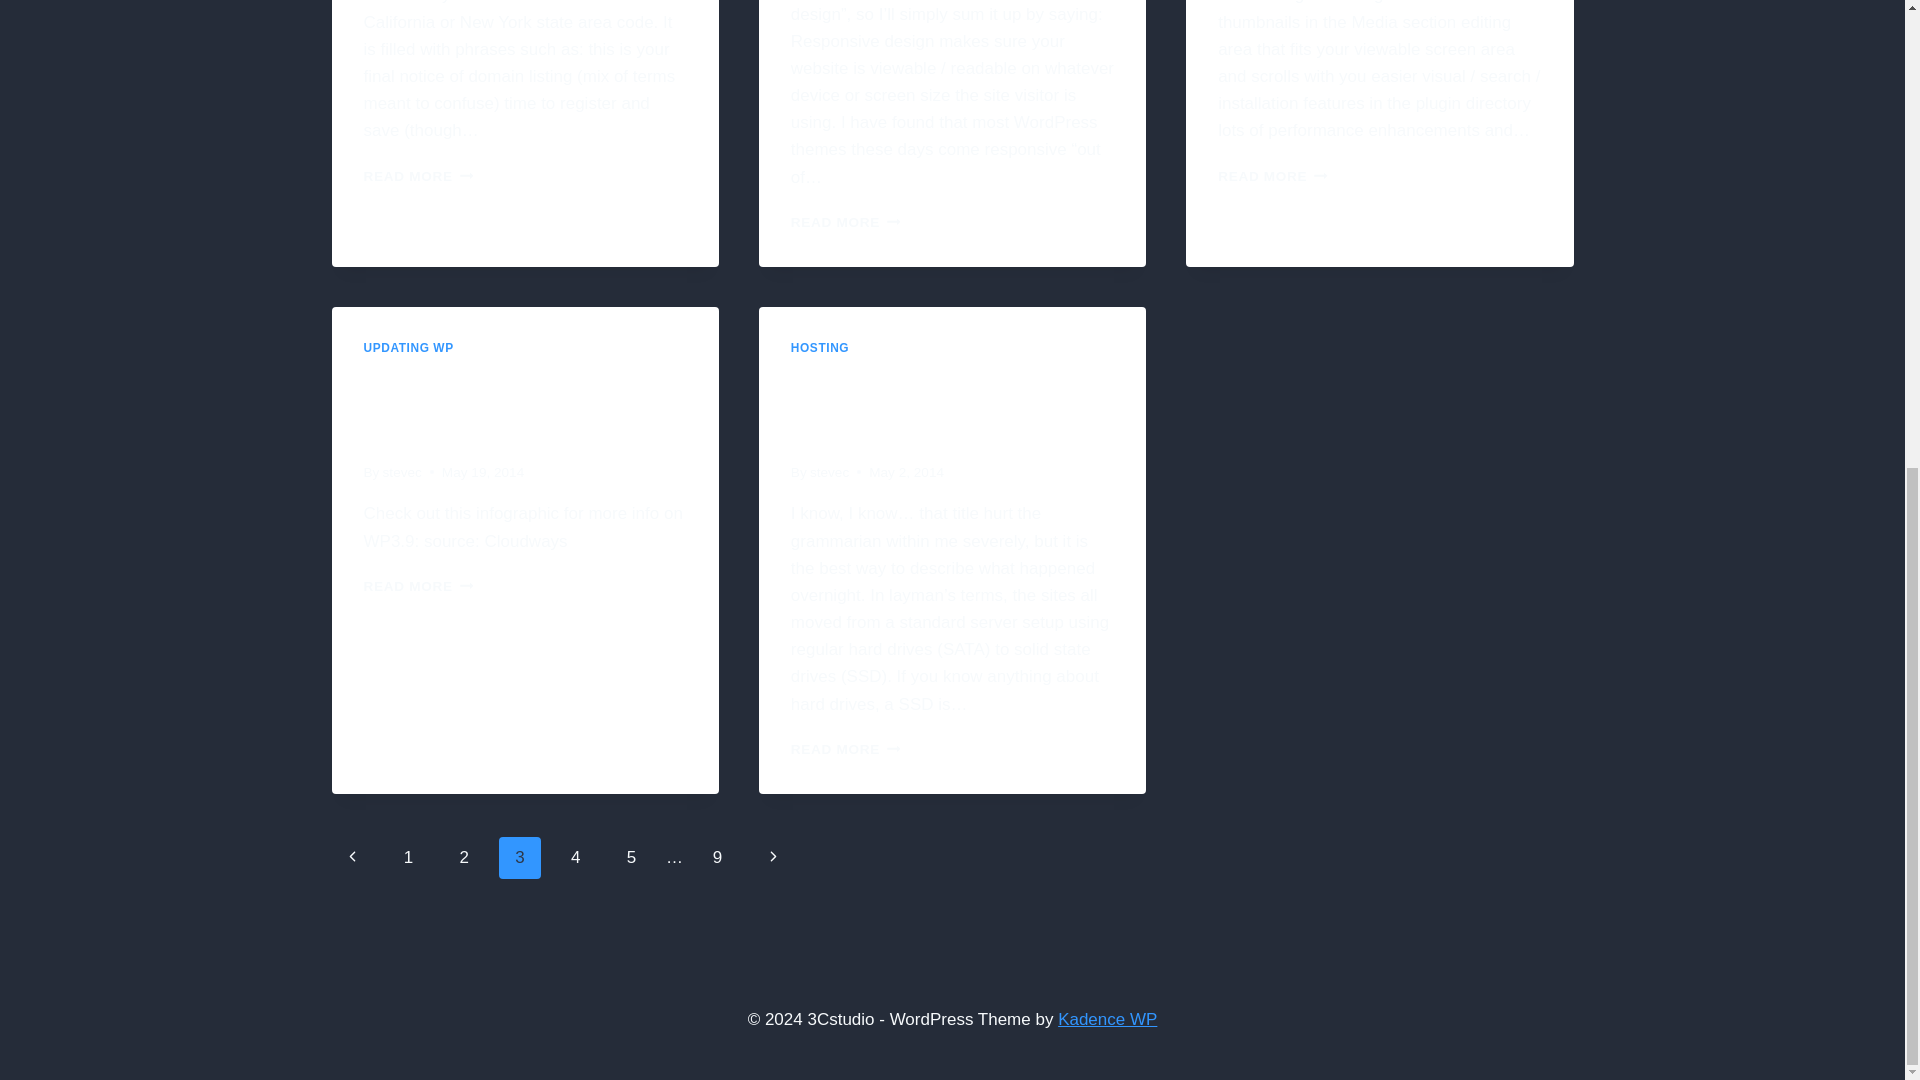 The height and width of the screenshot is (1080, 1920). What do you see at coordinates (631, 858) in the screenshot?
I see `5` at bounding box center [631, 858].